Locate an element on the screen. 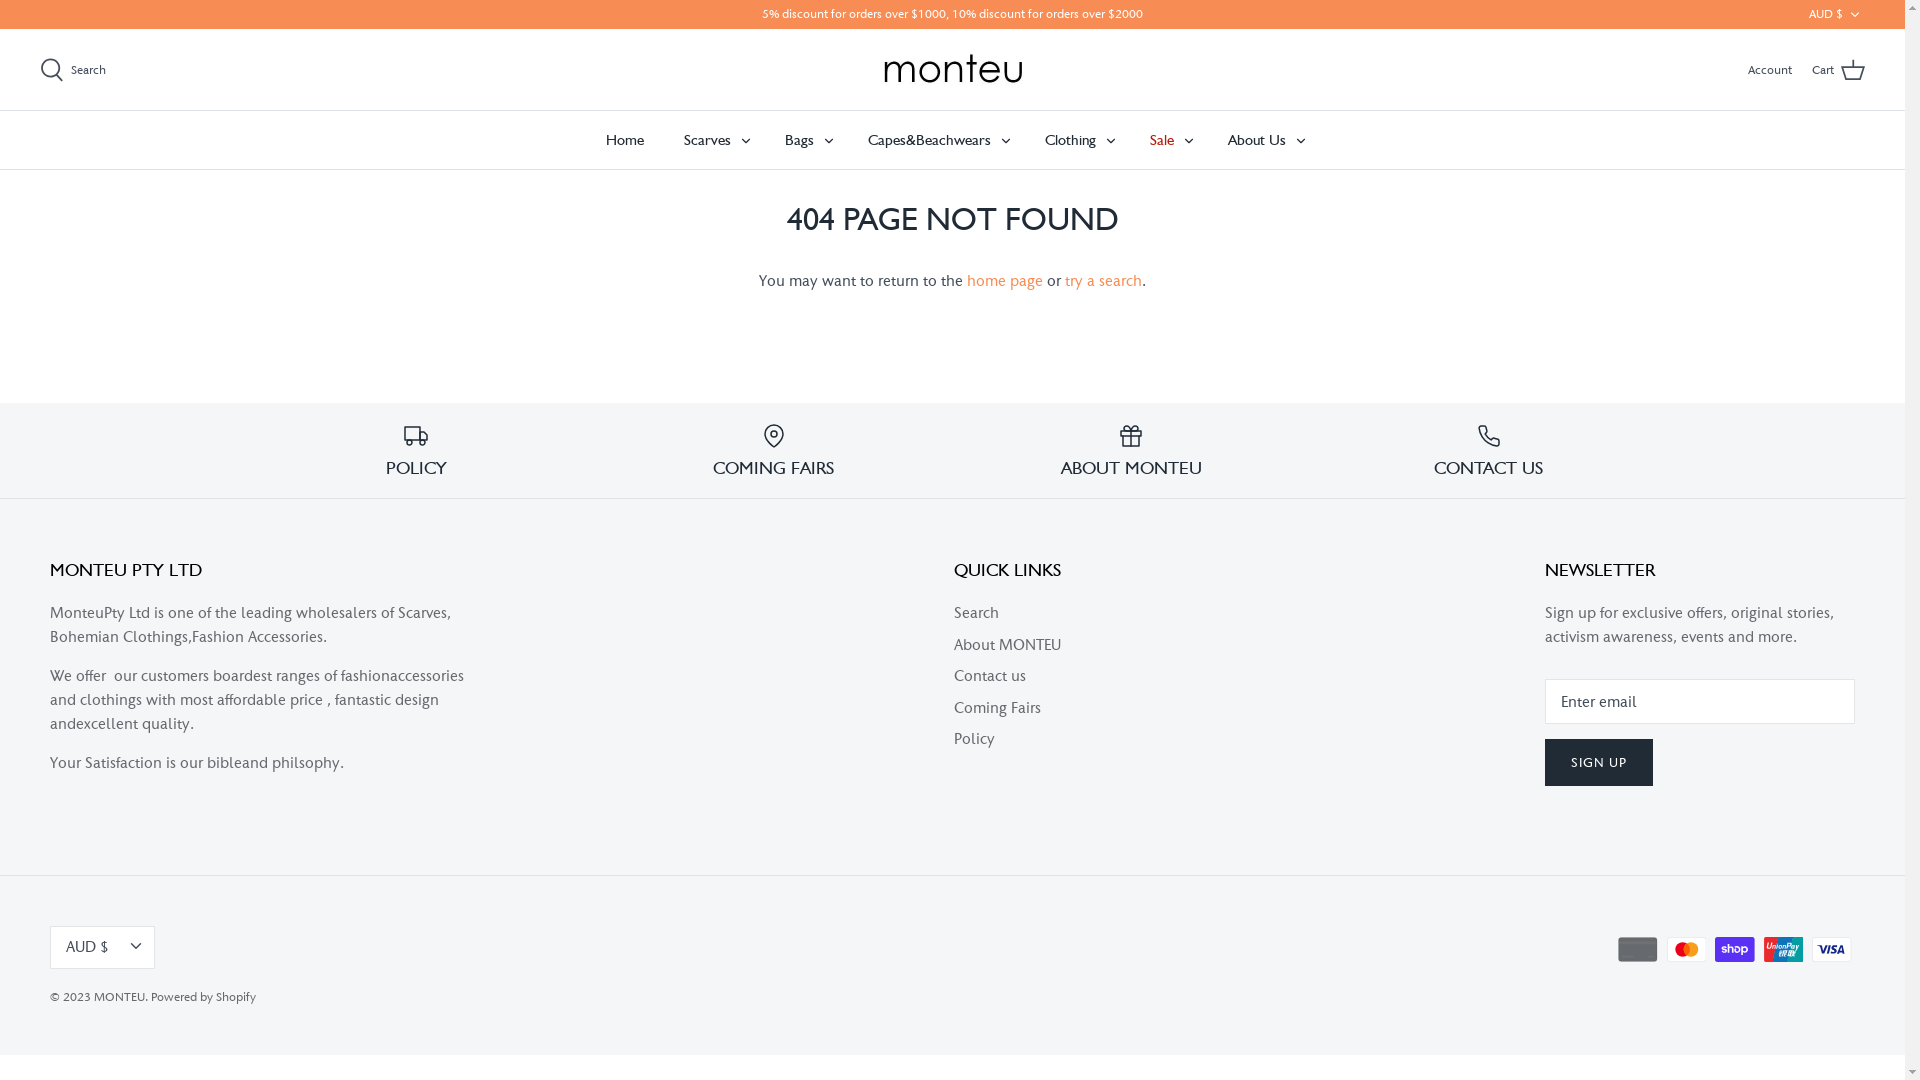  Policy is located at coordinates (974, 738).